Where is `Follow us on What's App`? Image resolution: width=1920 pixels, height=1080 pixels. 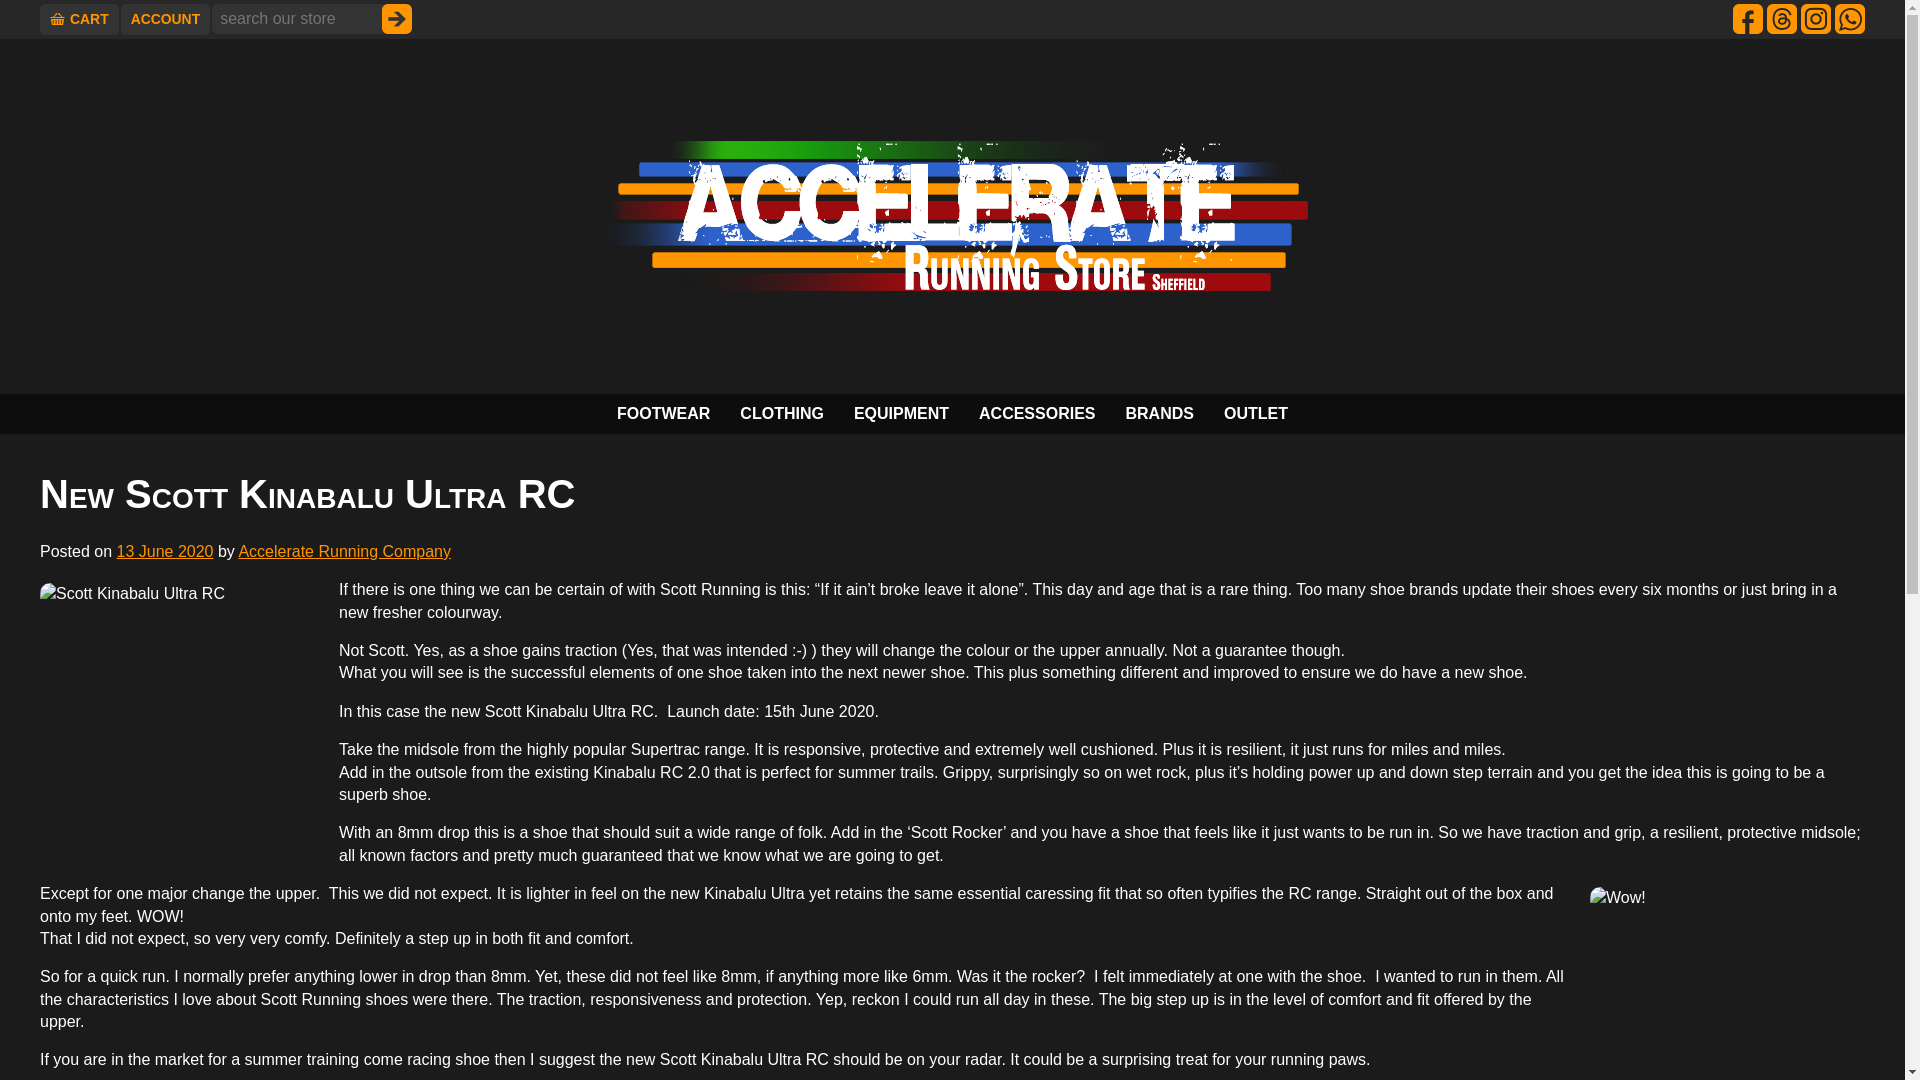
Follow us on What's App is located at coordinates (1850, 18).